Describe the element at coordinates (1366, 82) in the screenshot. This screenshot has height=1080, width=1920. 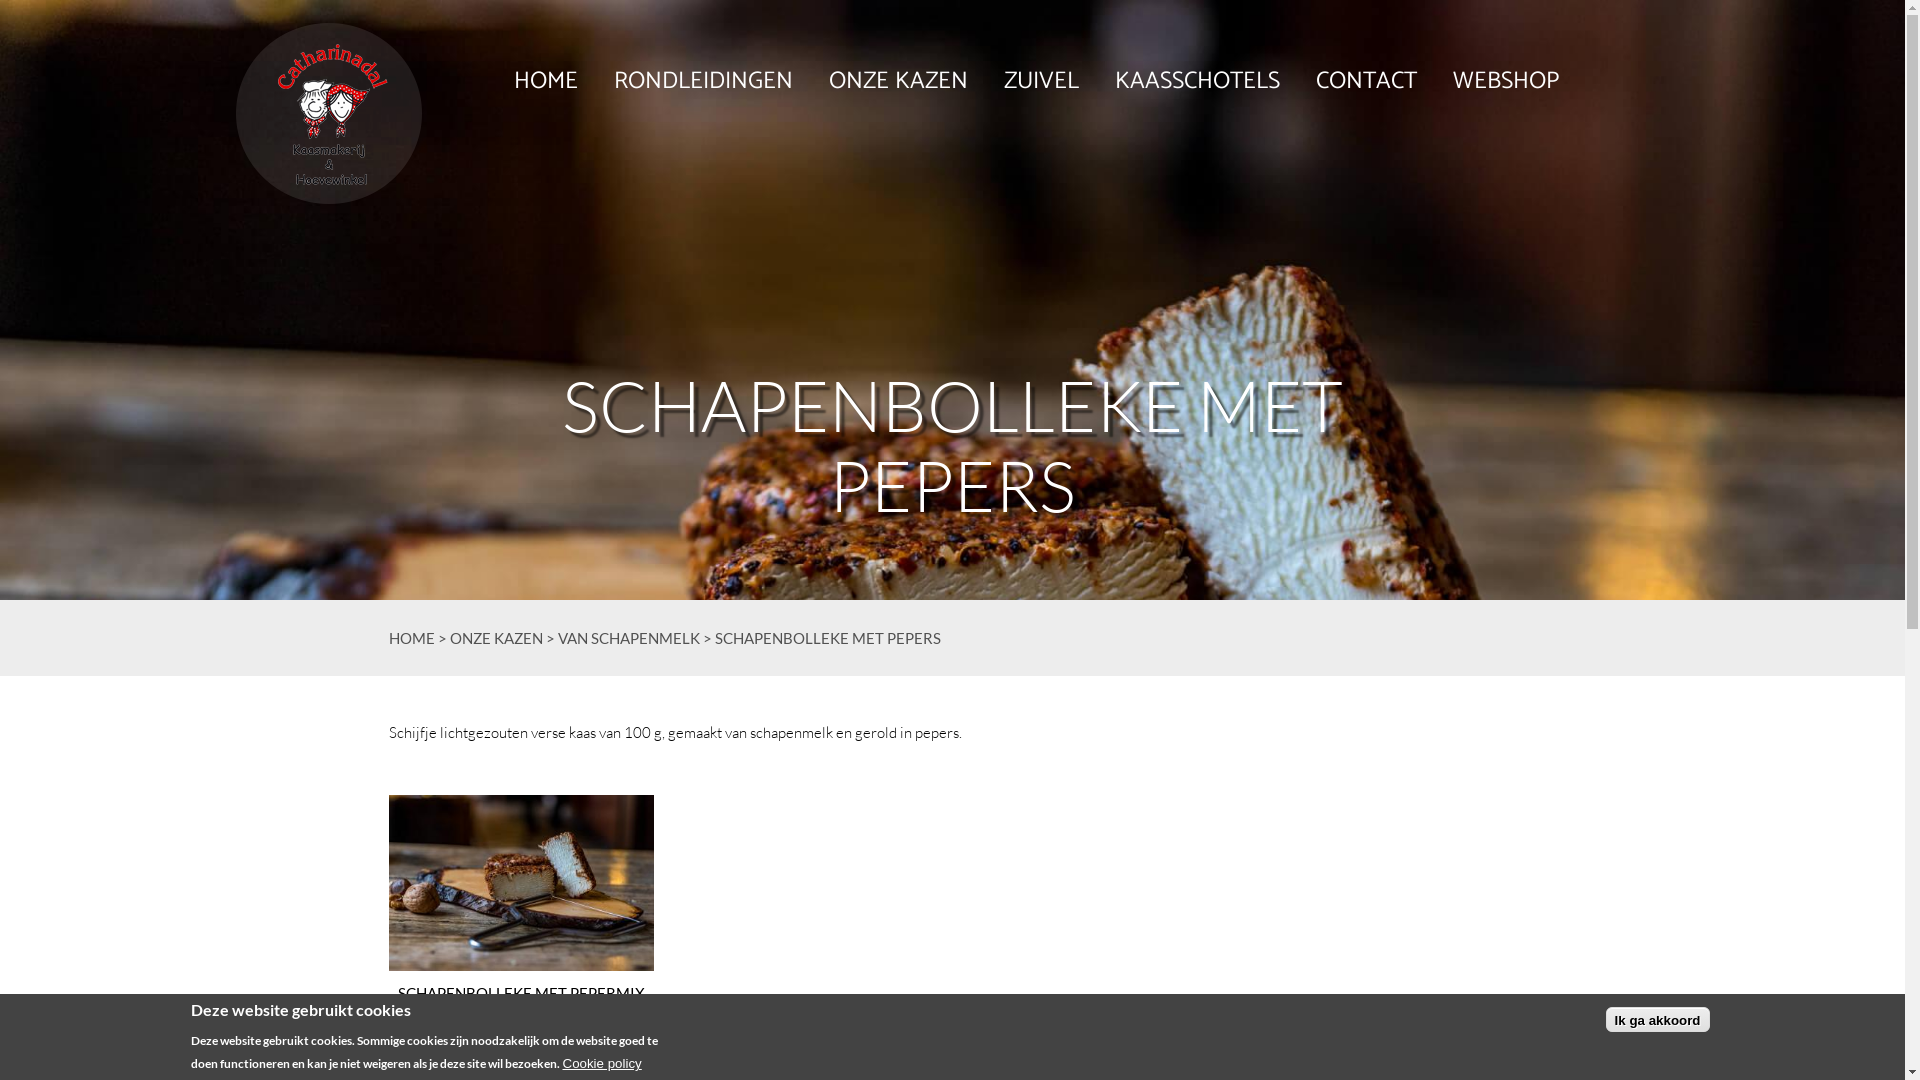
I see `CONTACT` at that location.